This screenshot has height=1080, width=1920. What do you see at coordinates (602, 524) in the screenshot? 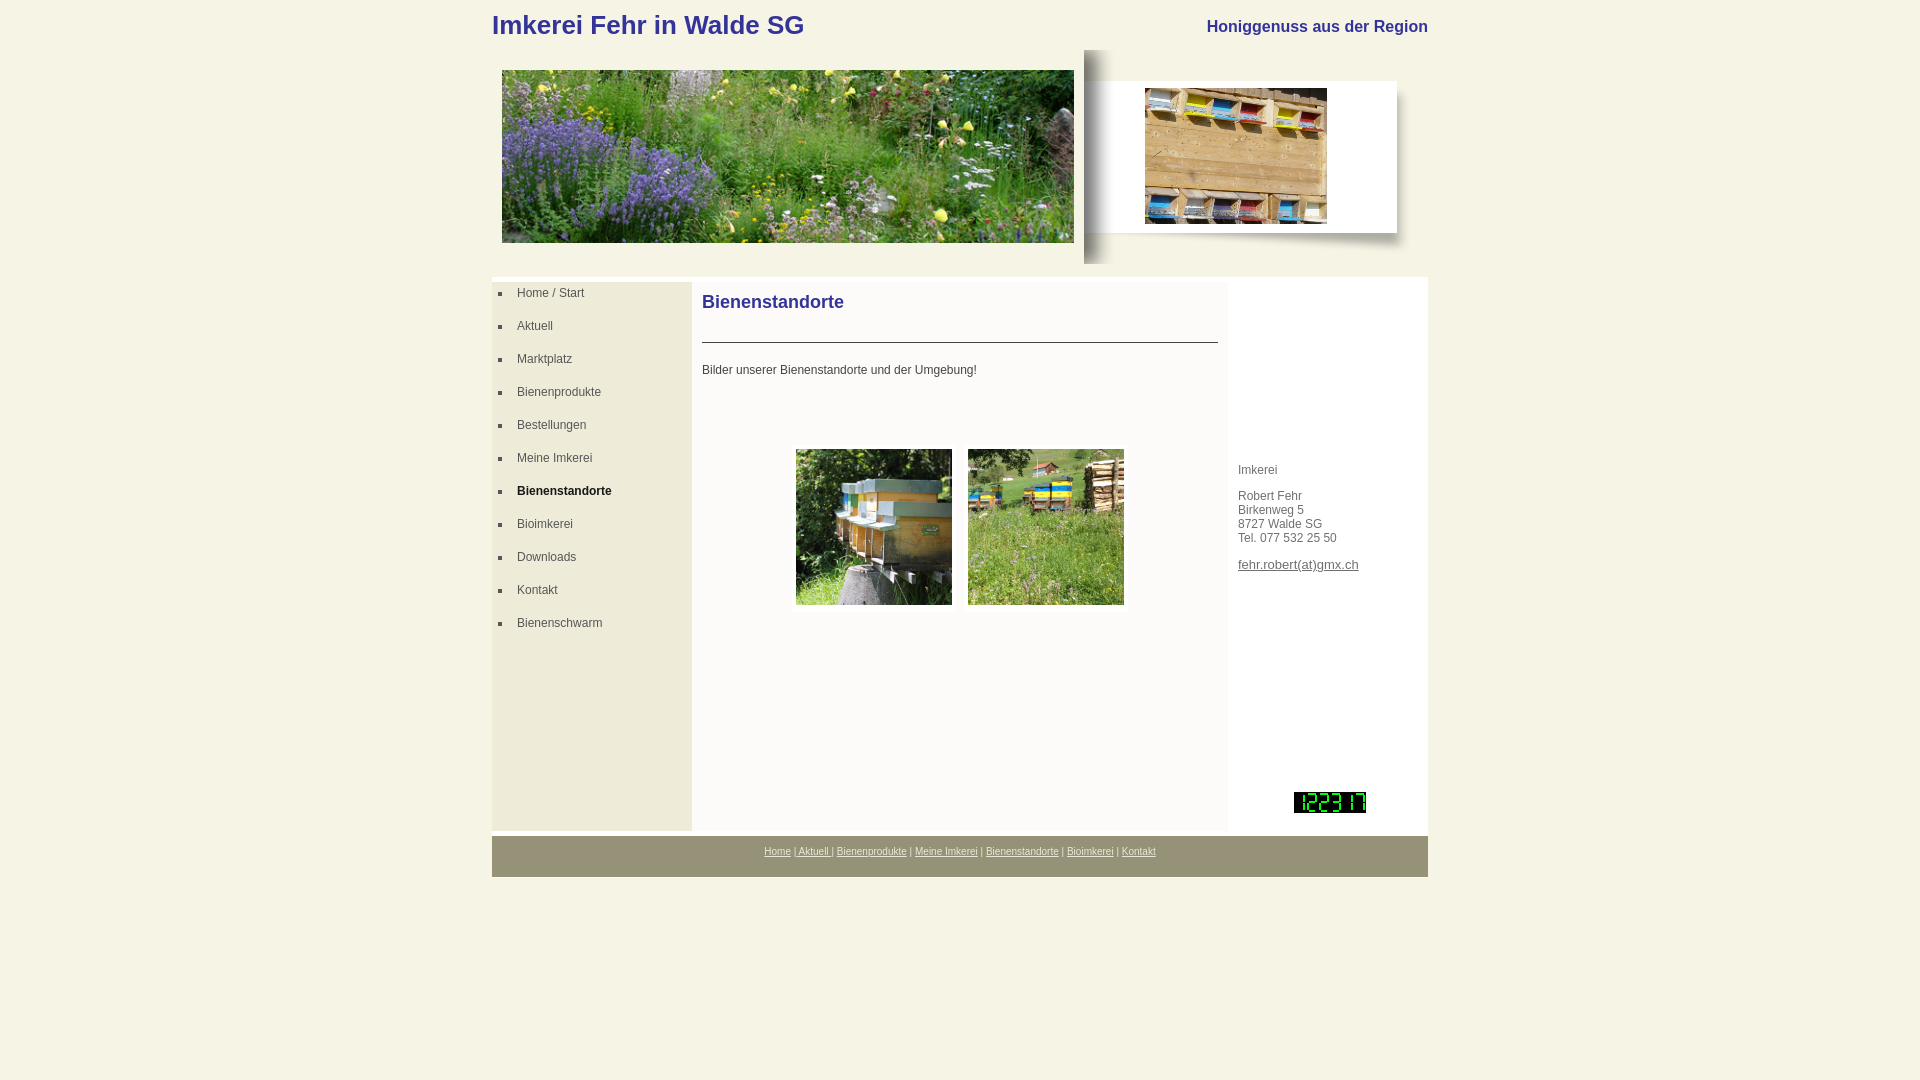
I see `Bioimkerei` at bounding box center [602, 524].